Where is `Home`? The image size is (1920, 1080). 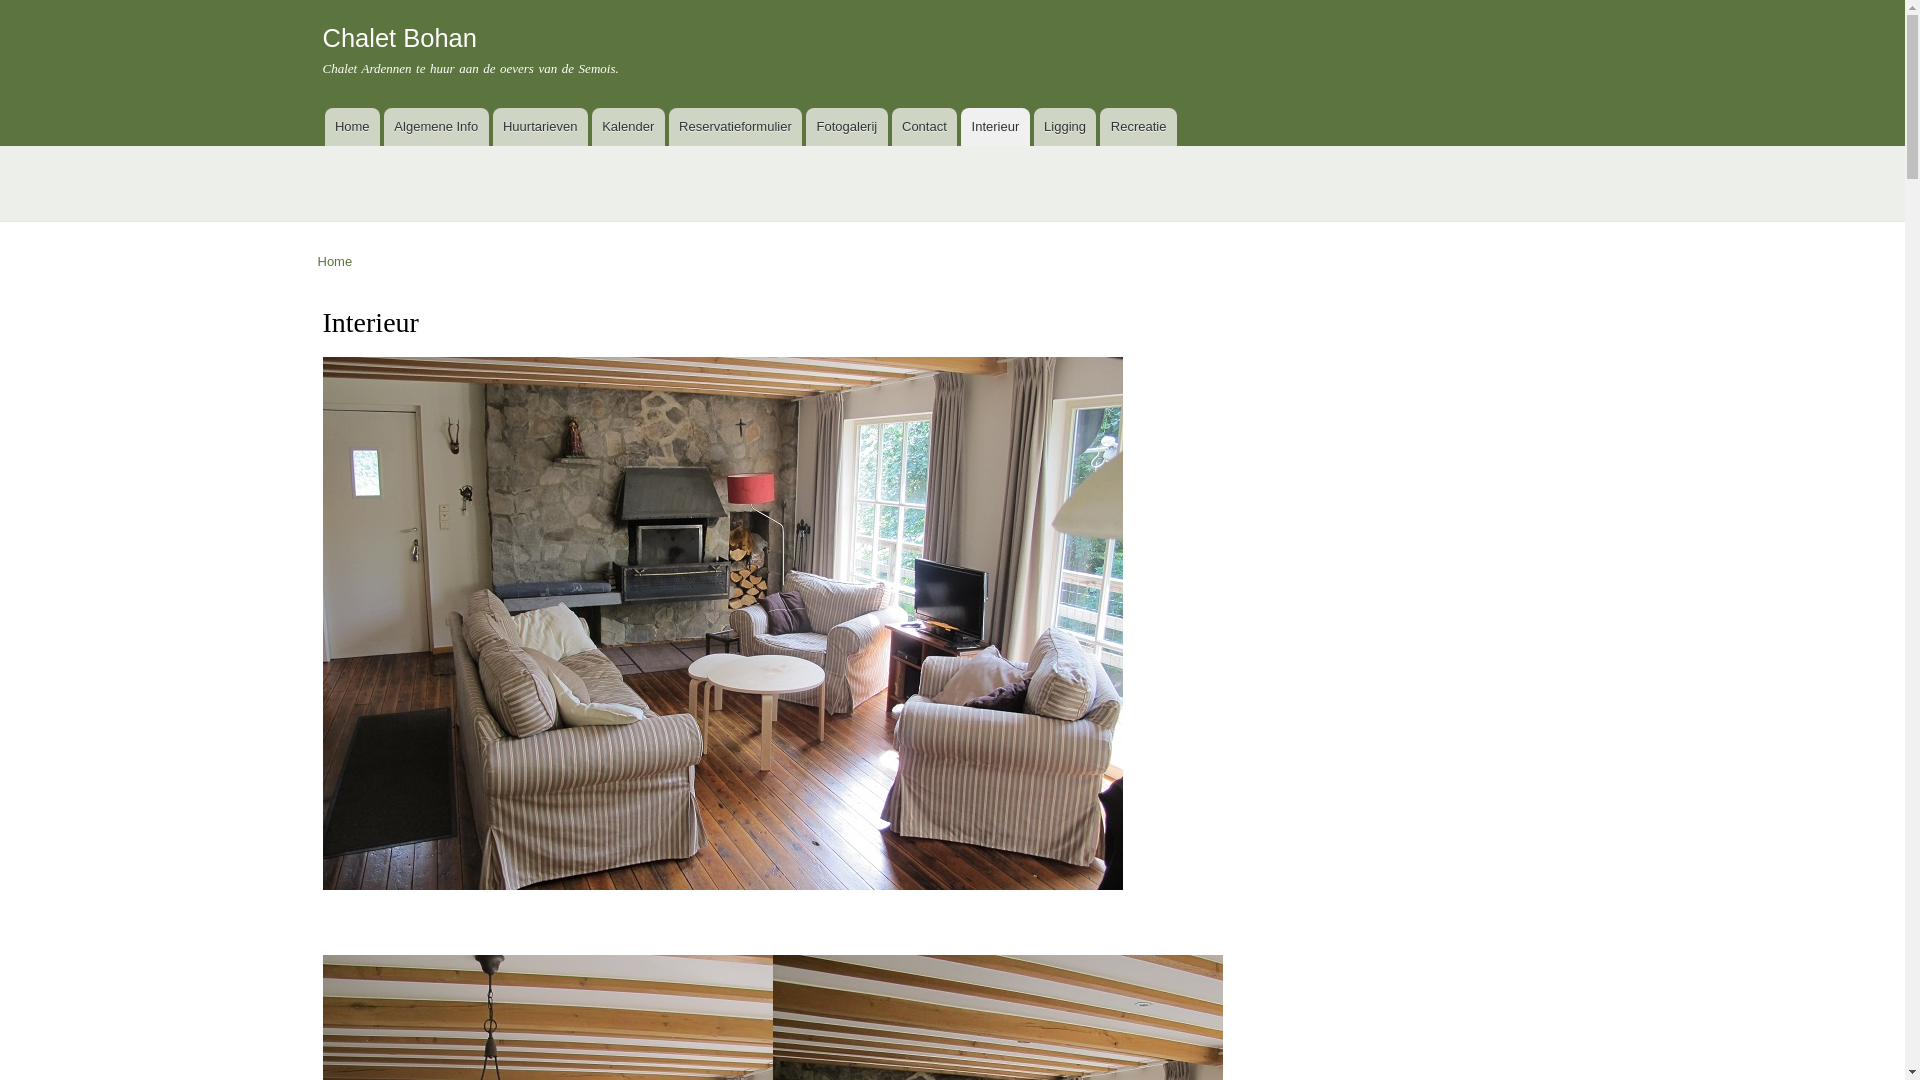
Home is located at coordinates (336, 262).